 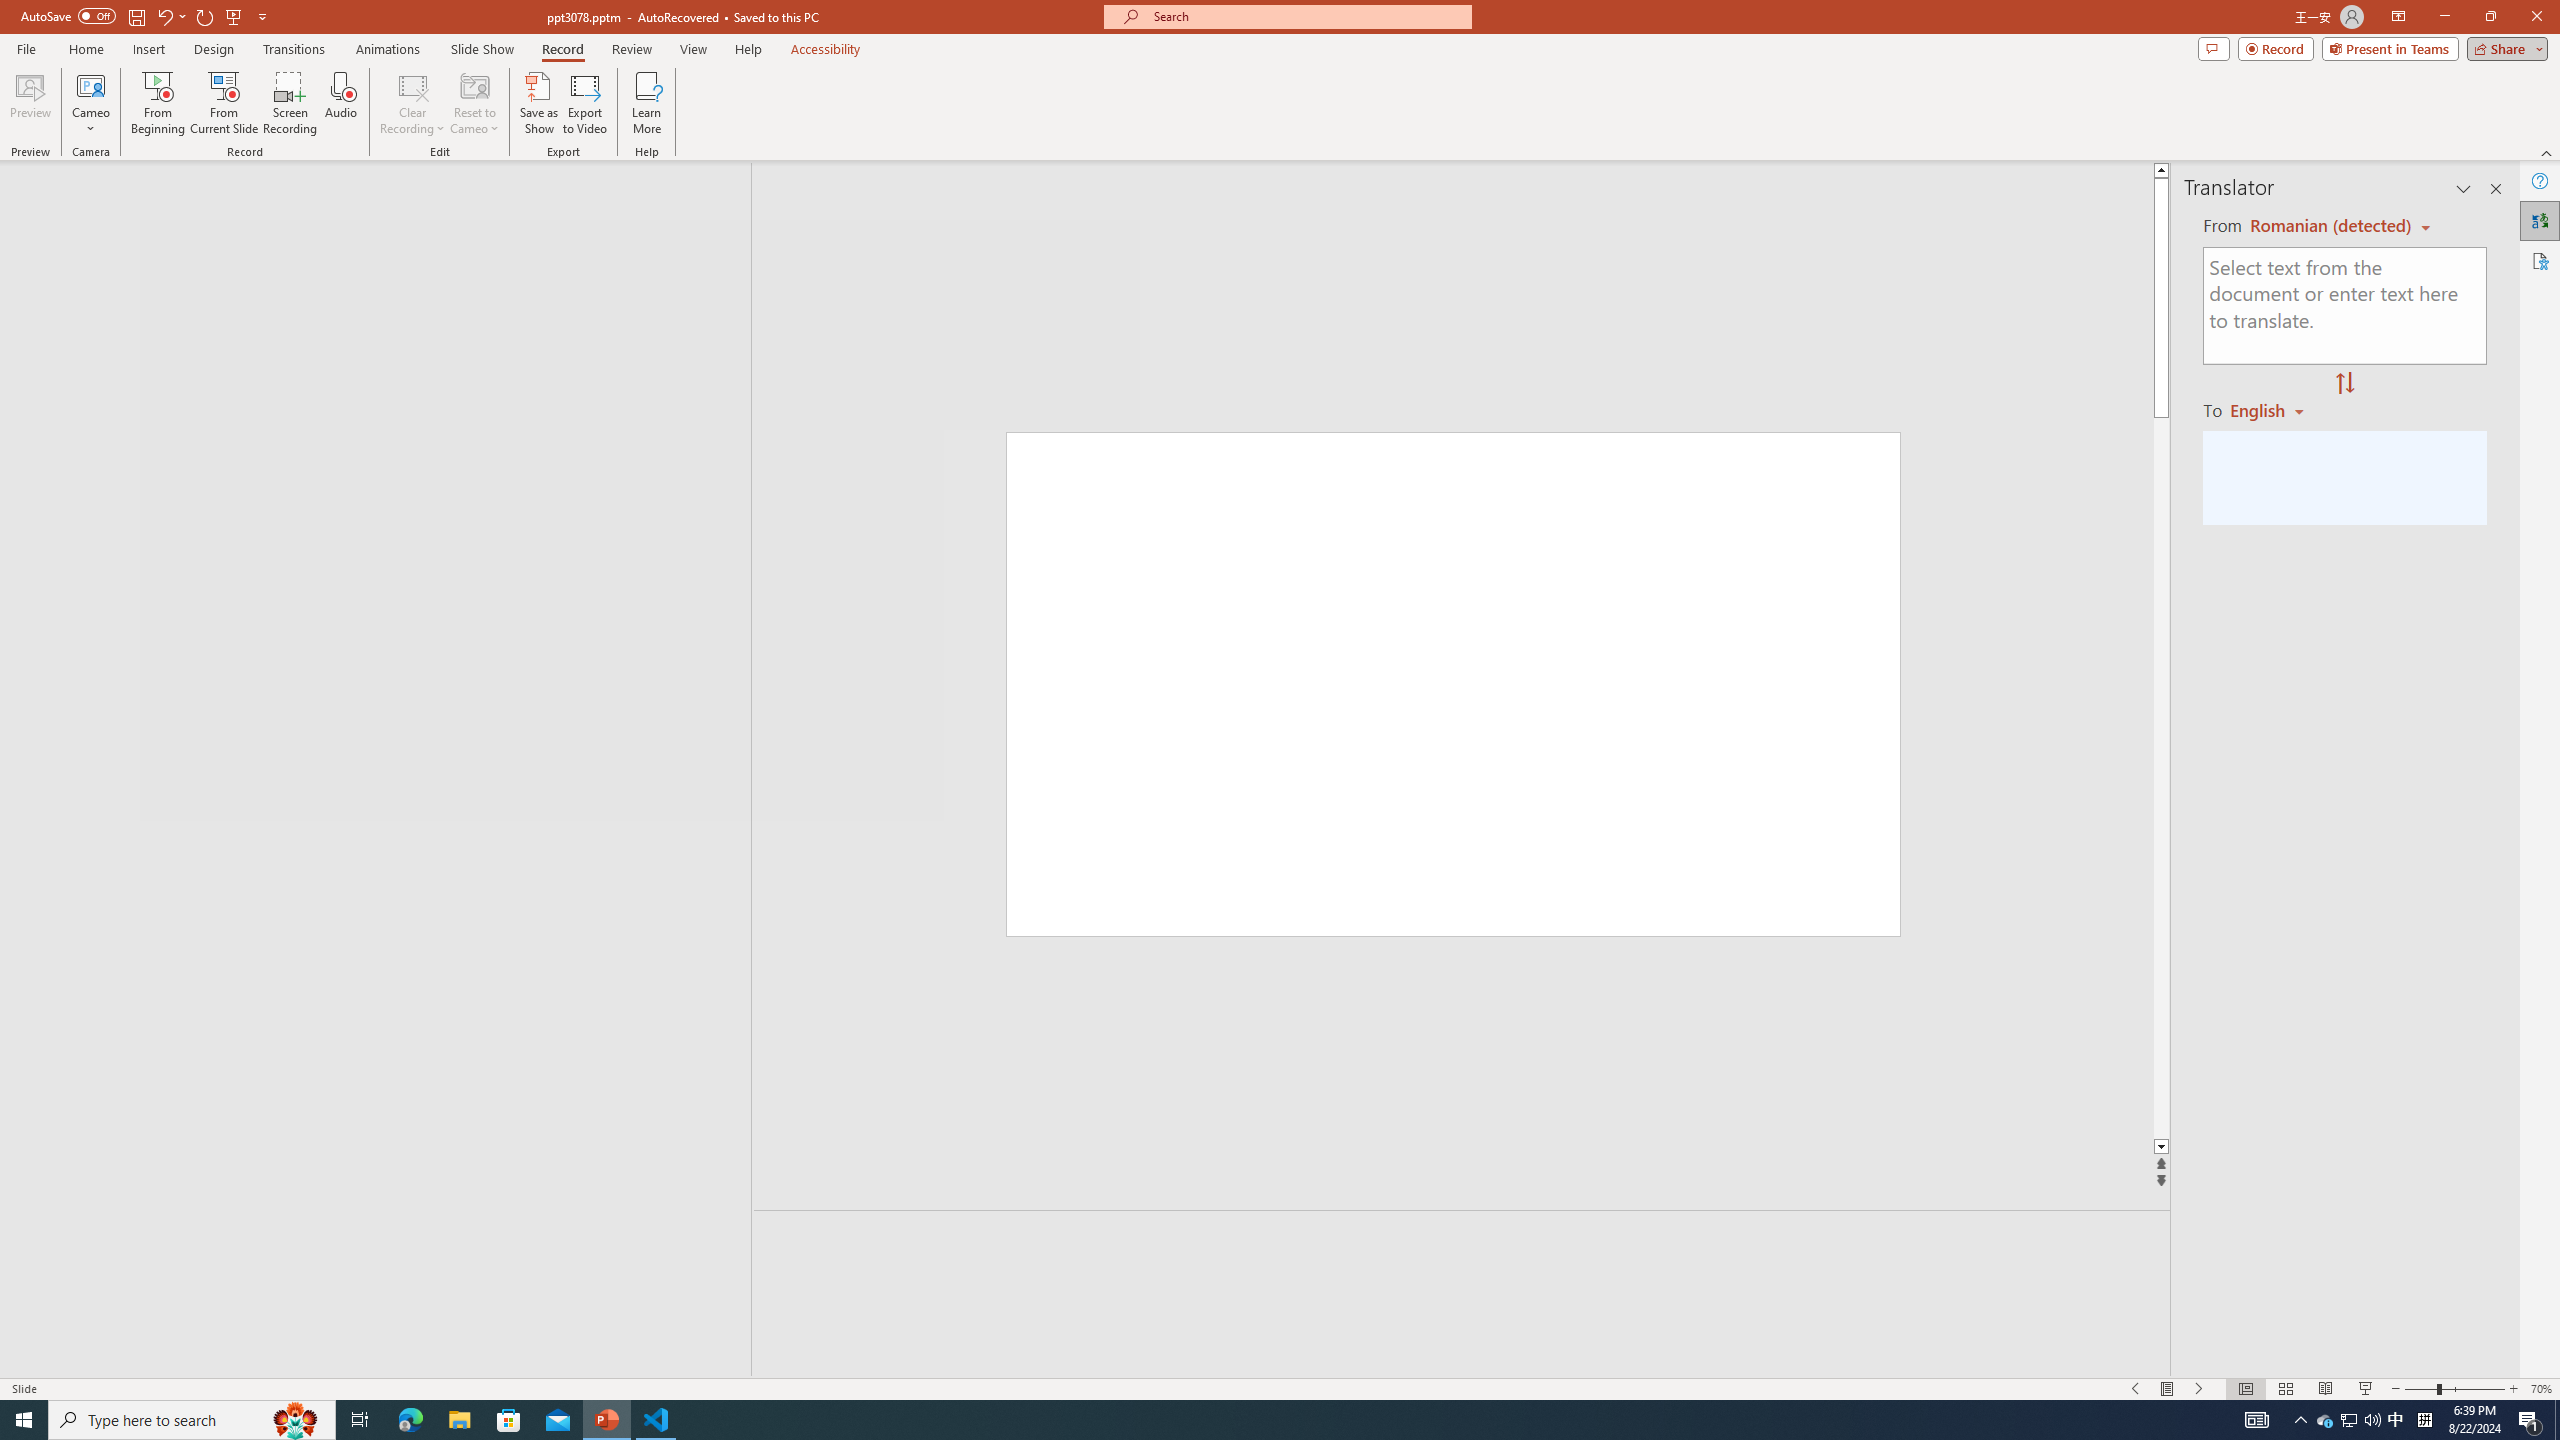 What do you see at coordinates (2504, 48) in the screenshot?
I see `Share` at bounding box center [2504, 48].